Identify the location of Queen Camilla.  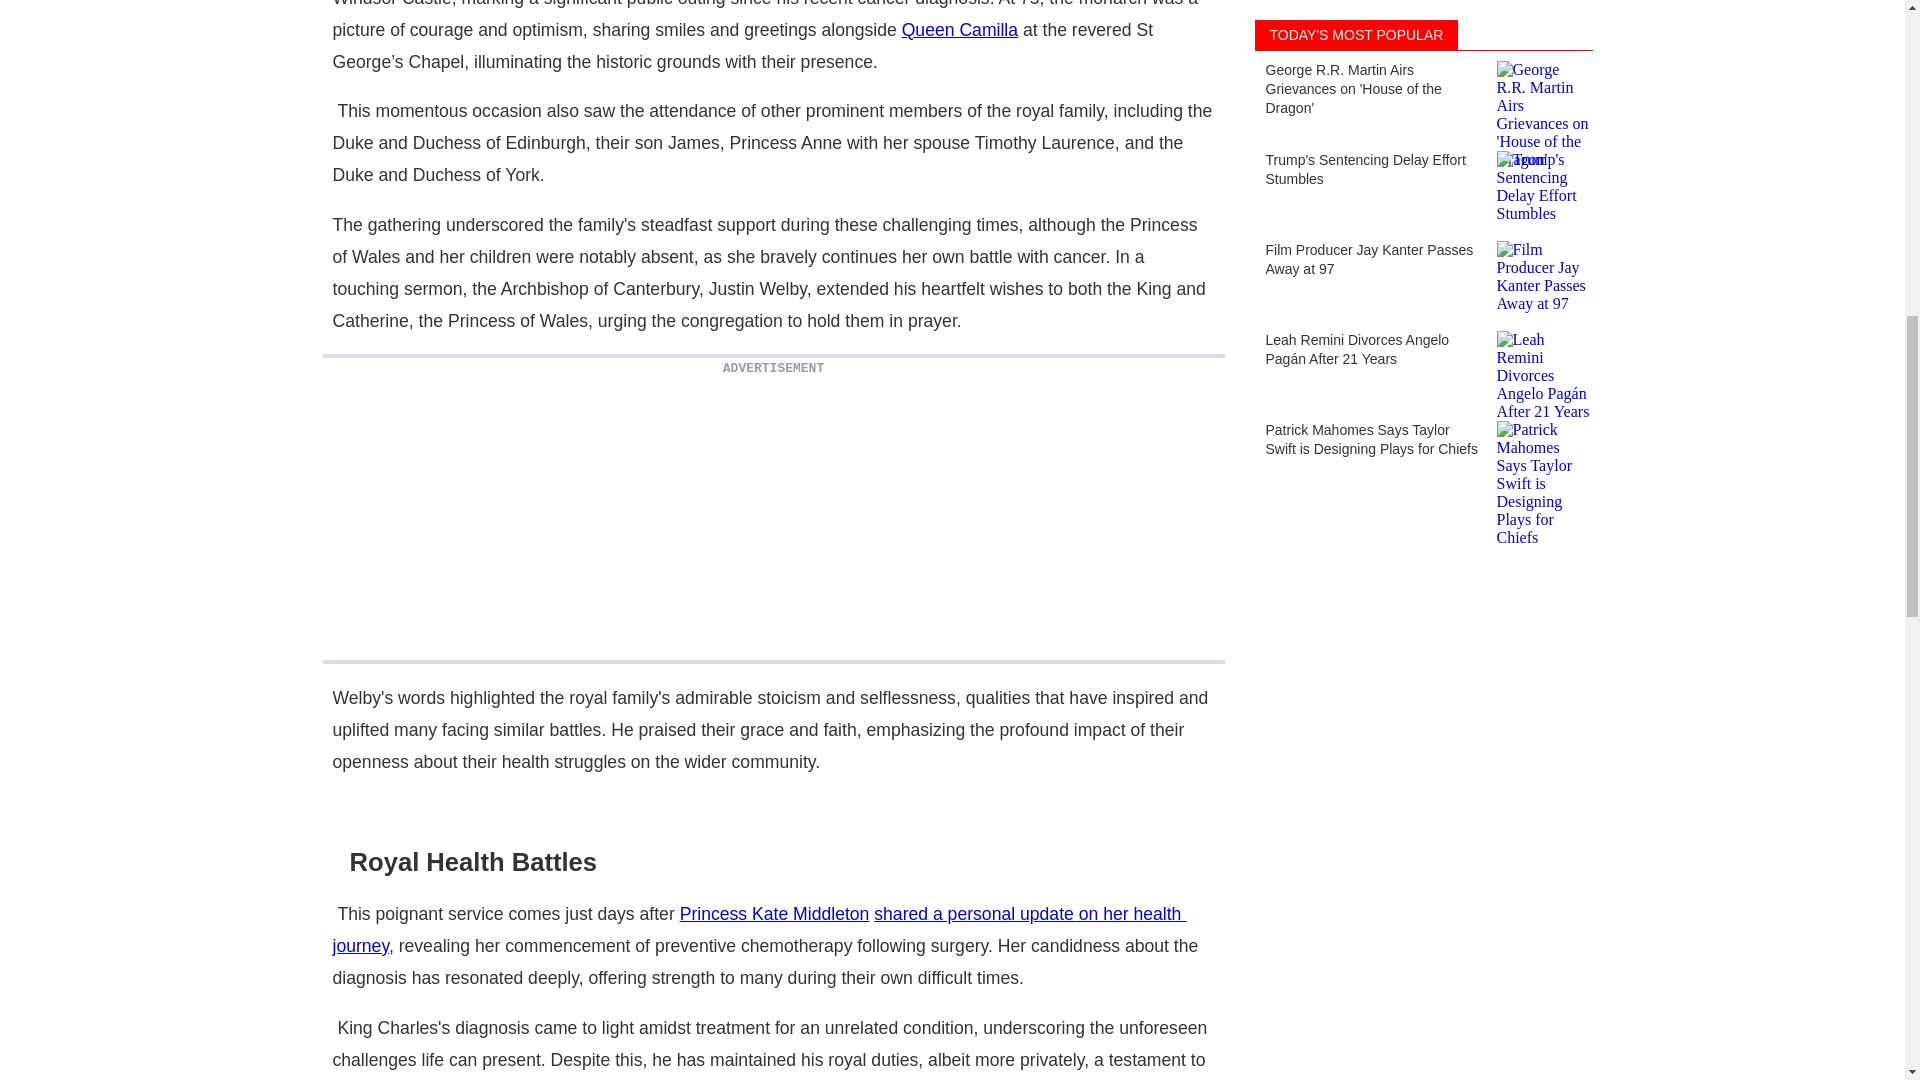
(960, 30).